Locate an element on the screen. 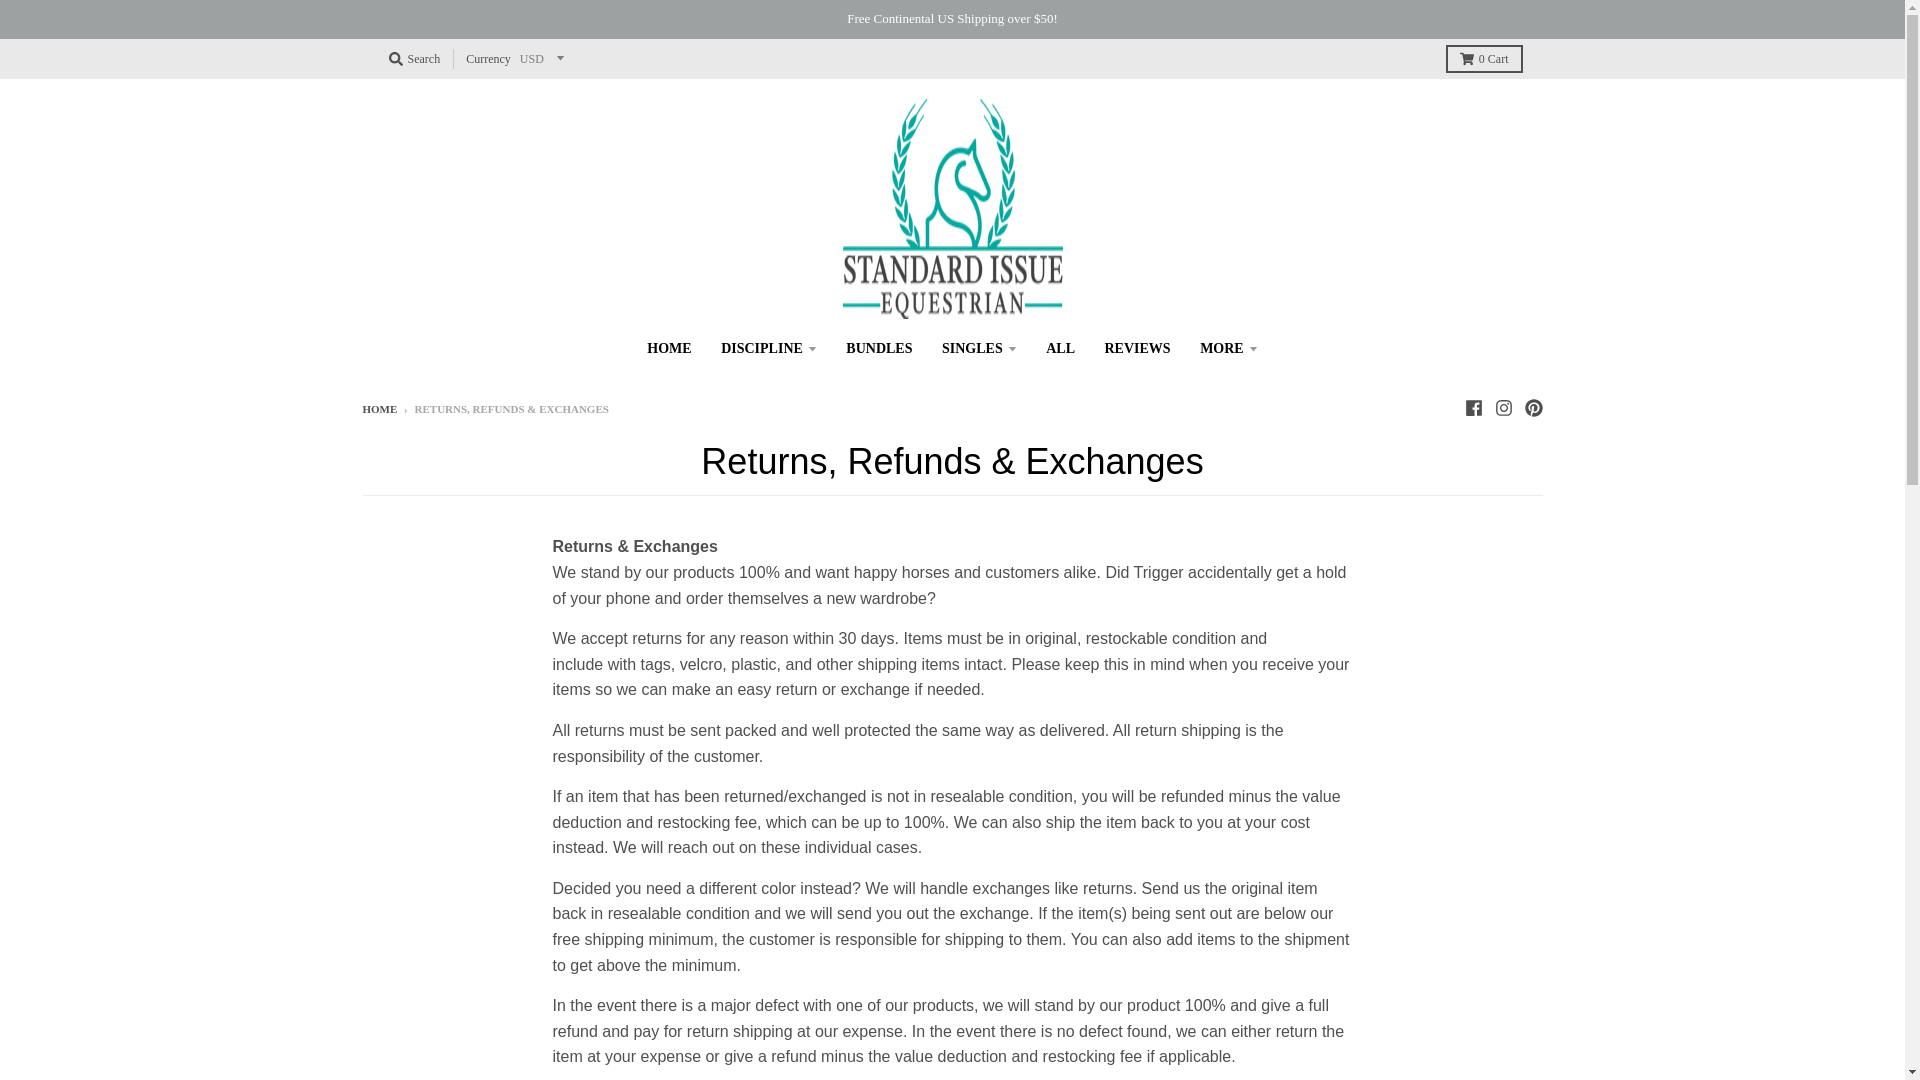 The width and height of the screenshot is (1920, 1080). SINGLES is located at coordinates (979, 348).